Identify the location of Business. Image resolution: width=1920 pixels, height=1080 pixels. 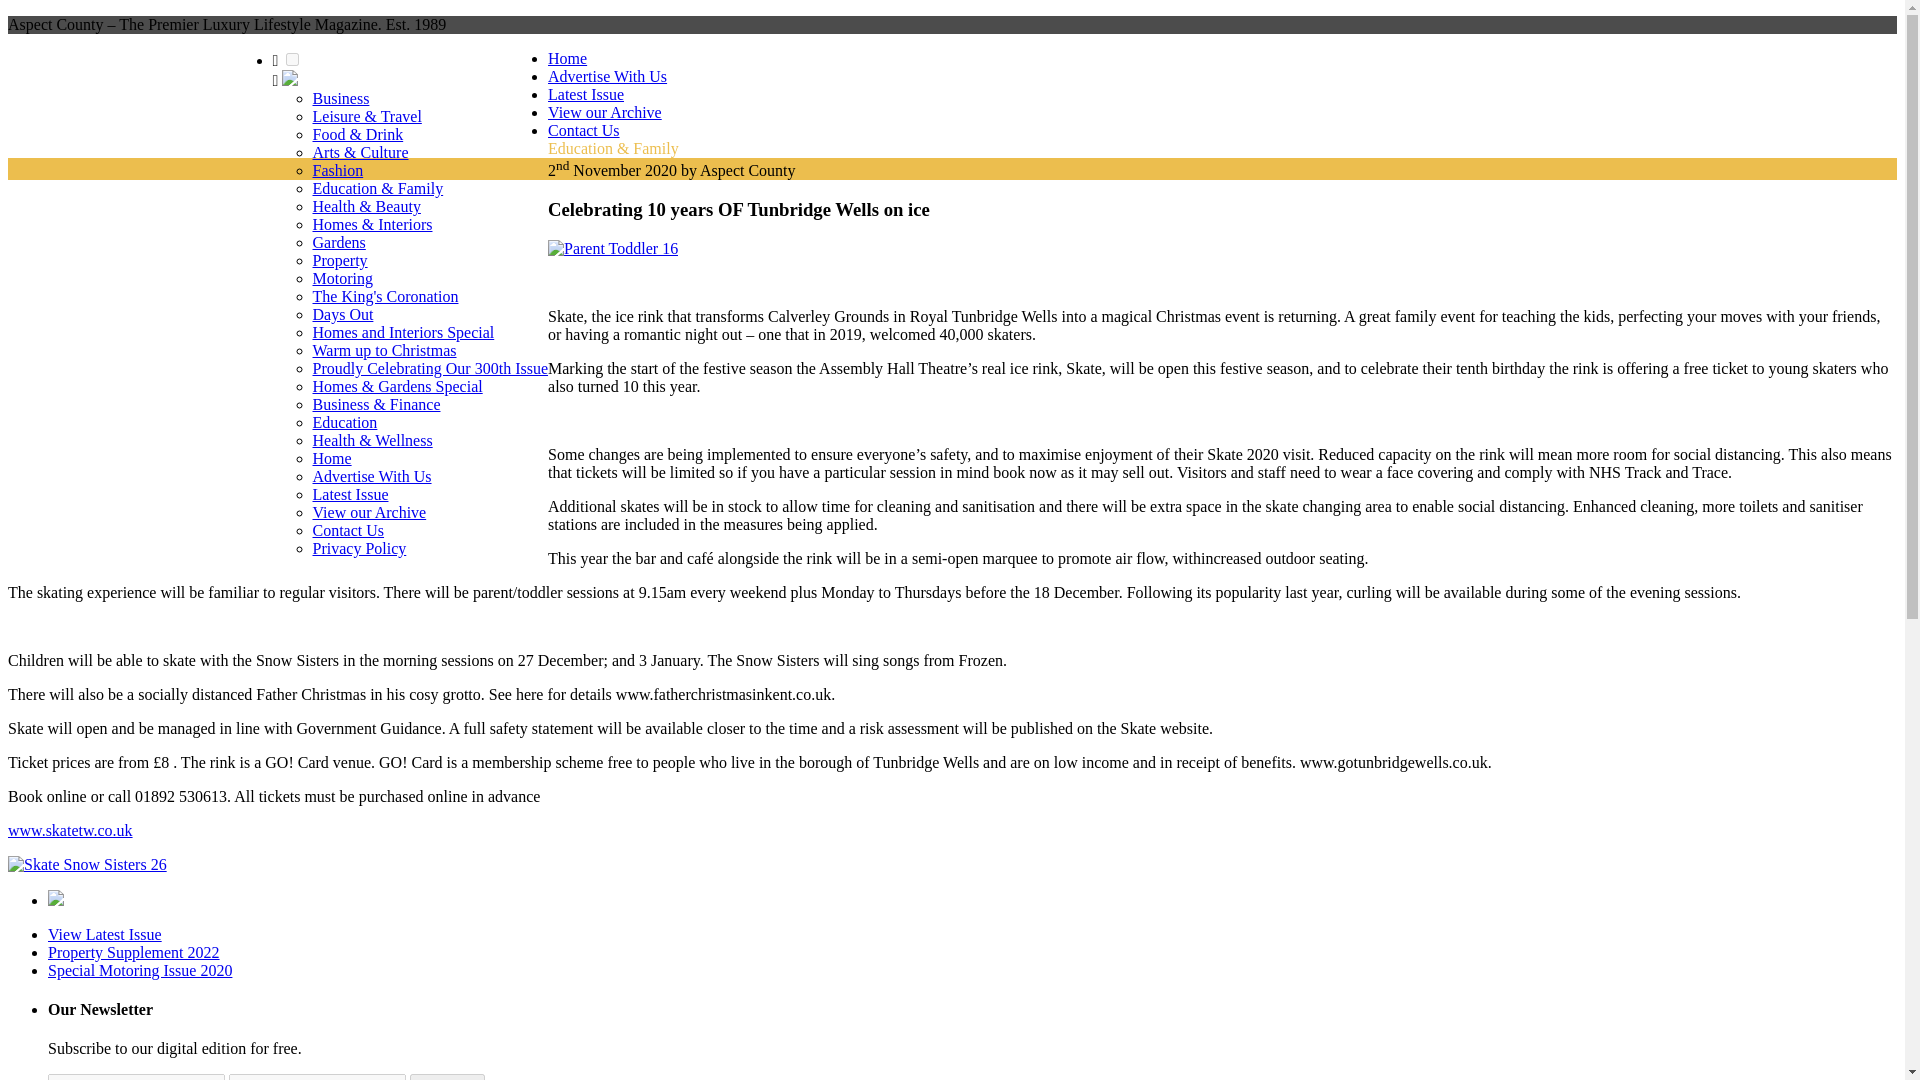
(340, 98).